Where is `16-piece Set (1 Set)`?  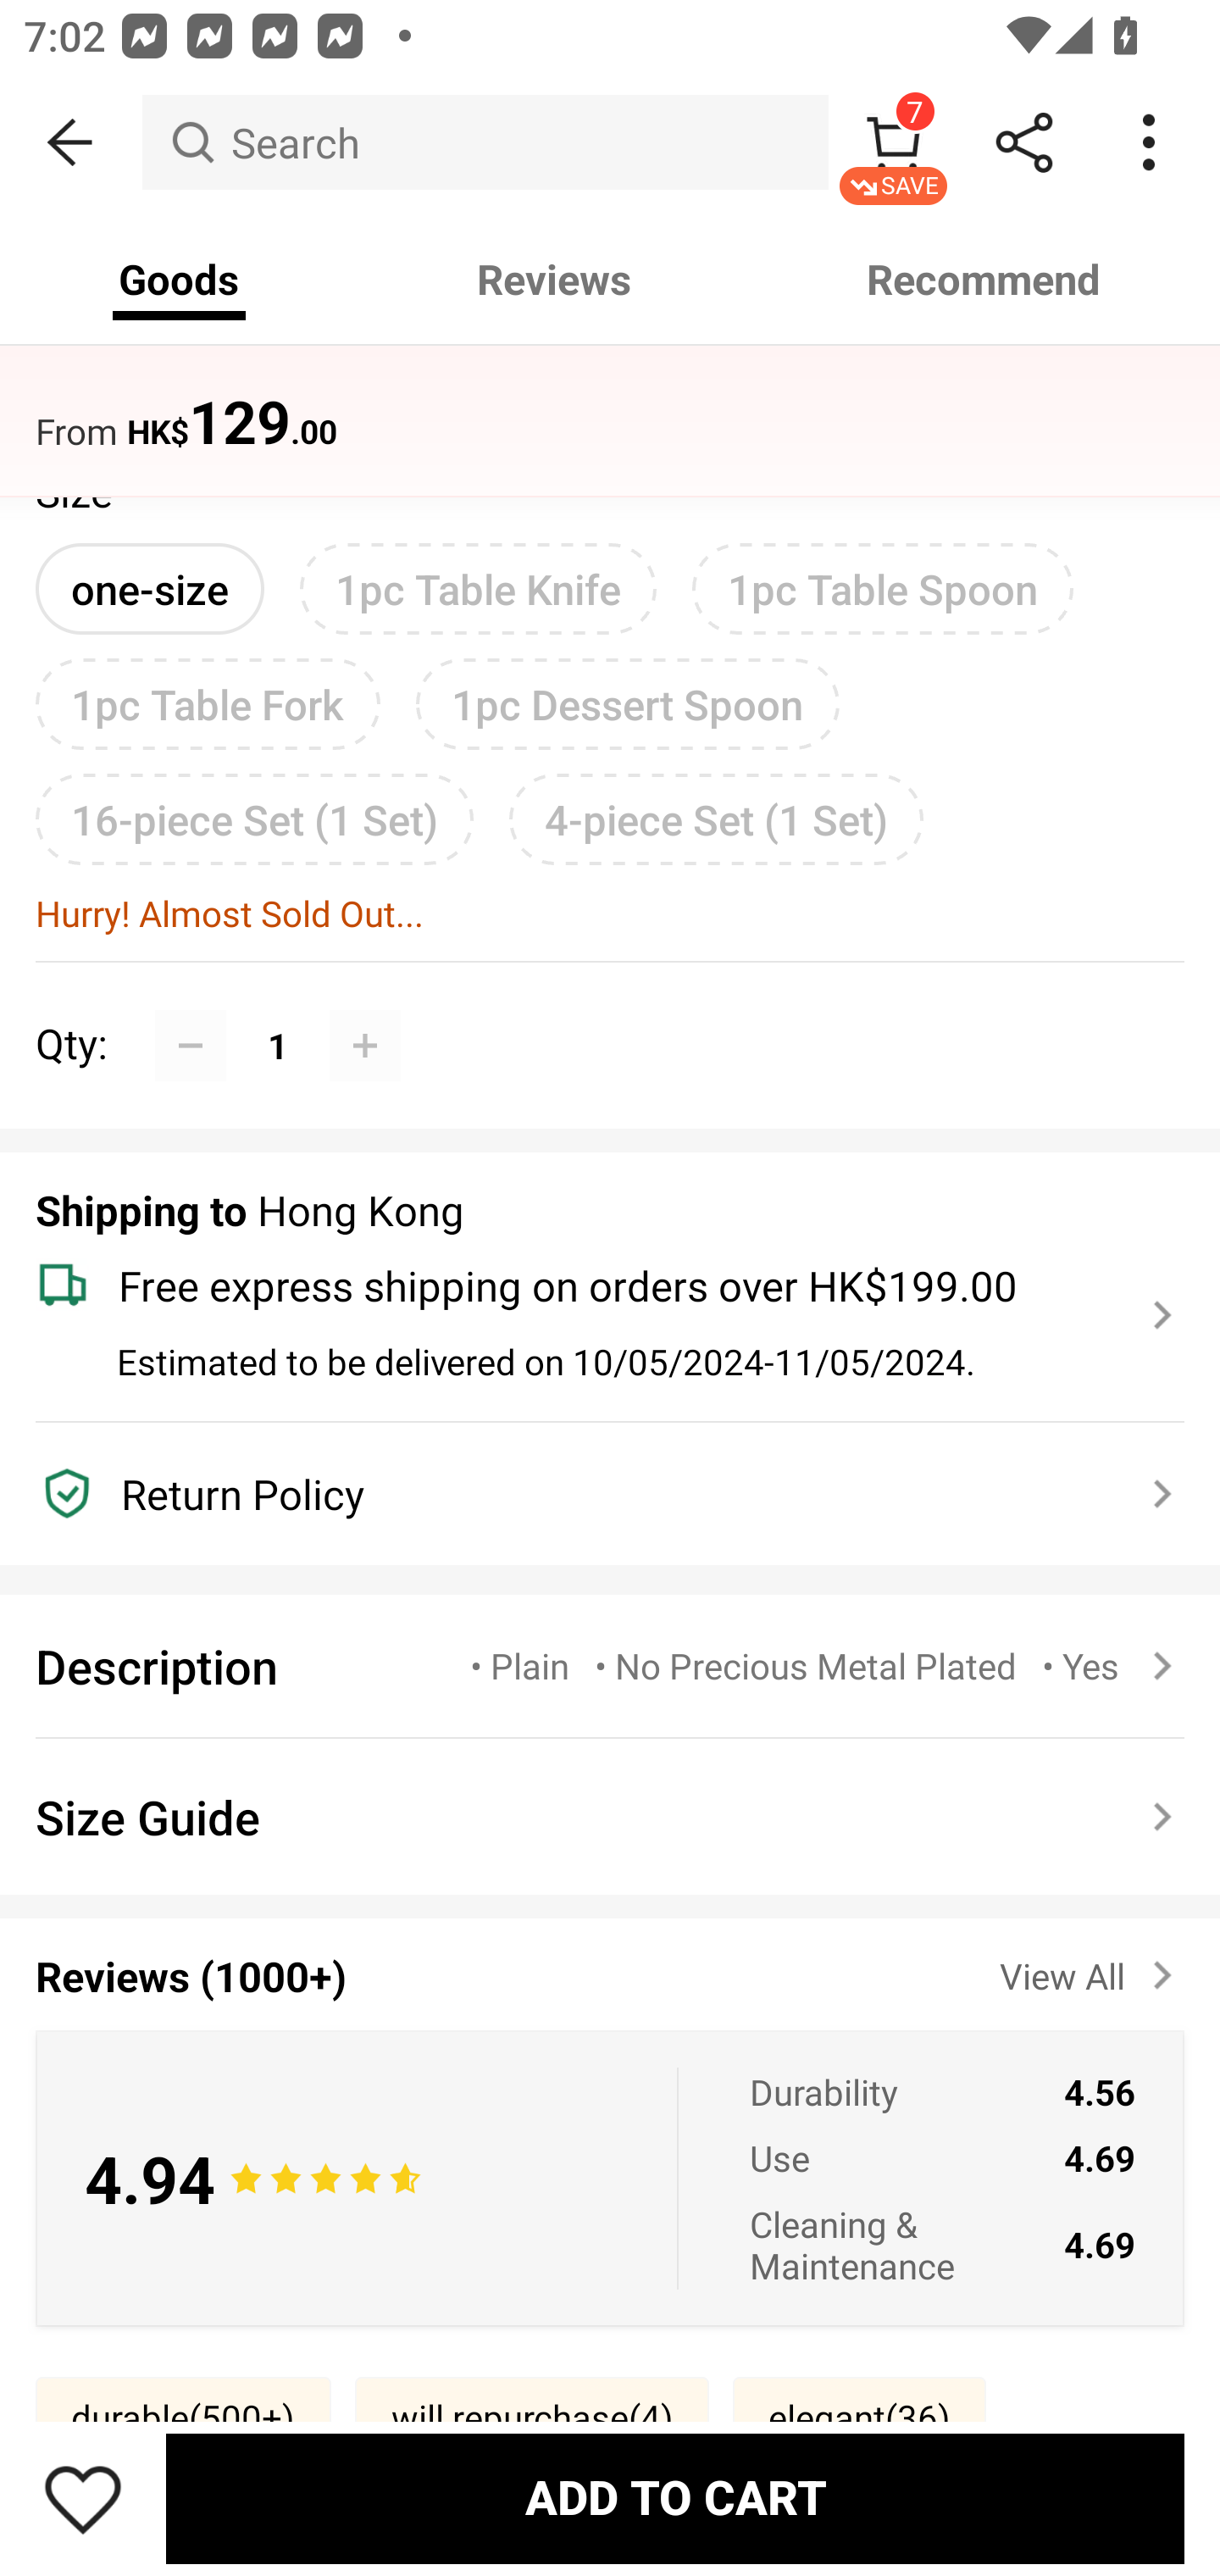
16-piece Set (1 Set) is located at coordinates (254, 819).